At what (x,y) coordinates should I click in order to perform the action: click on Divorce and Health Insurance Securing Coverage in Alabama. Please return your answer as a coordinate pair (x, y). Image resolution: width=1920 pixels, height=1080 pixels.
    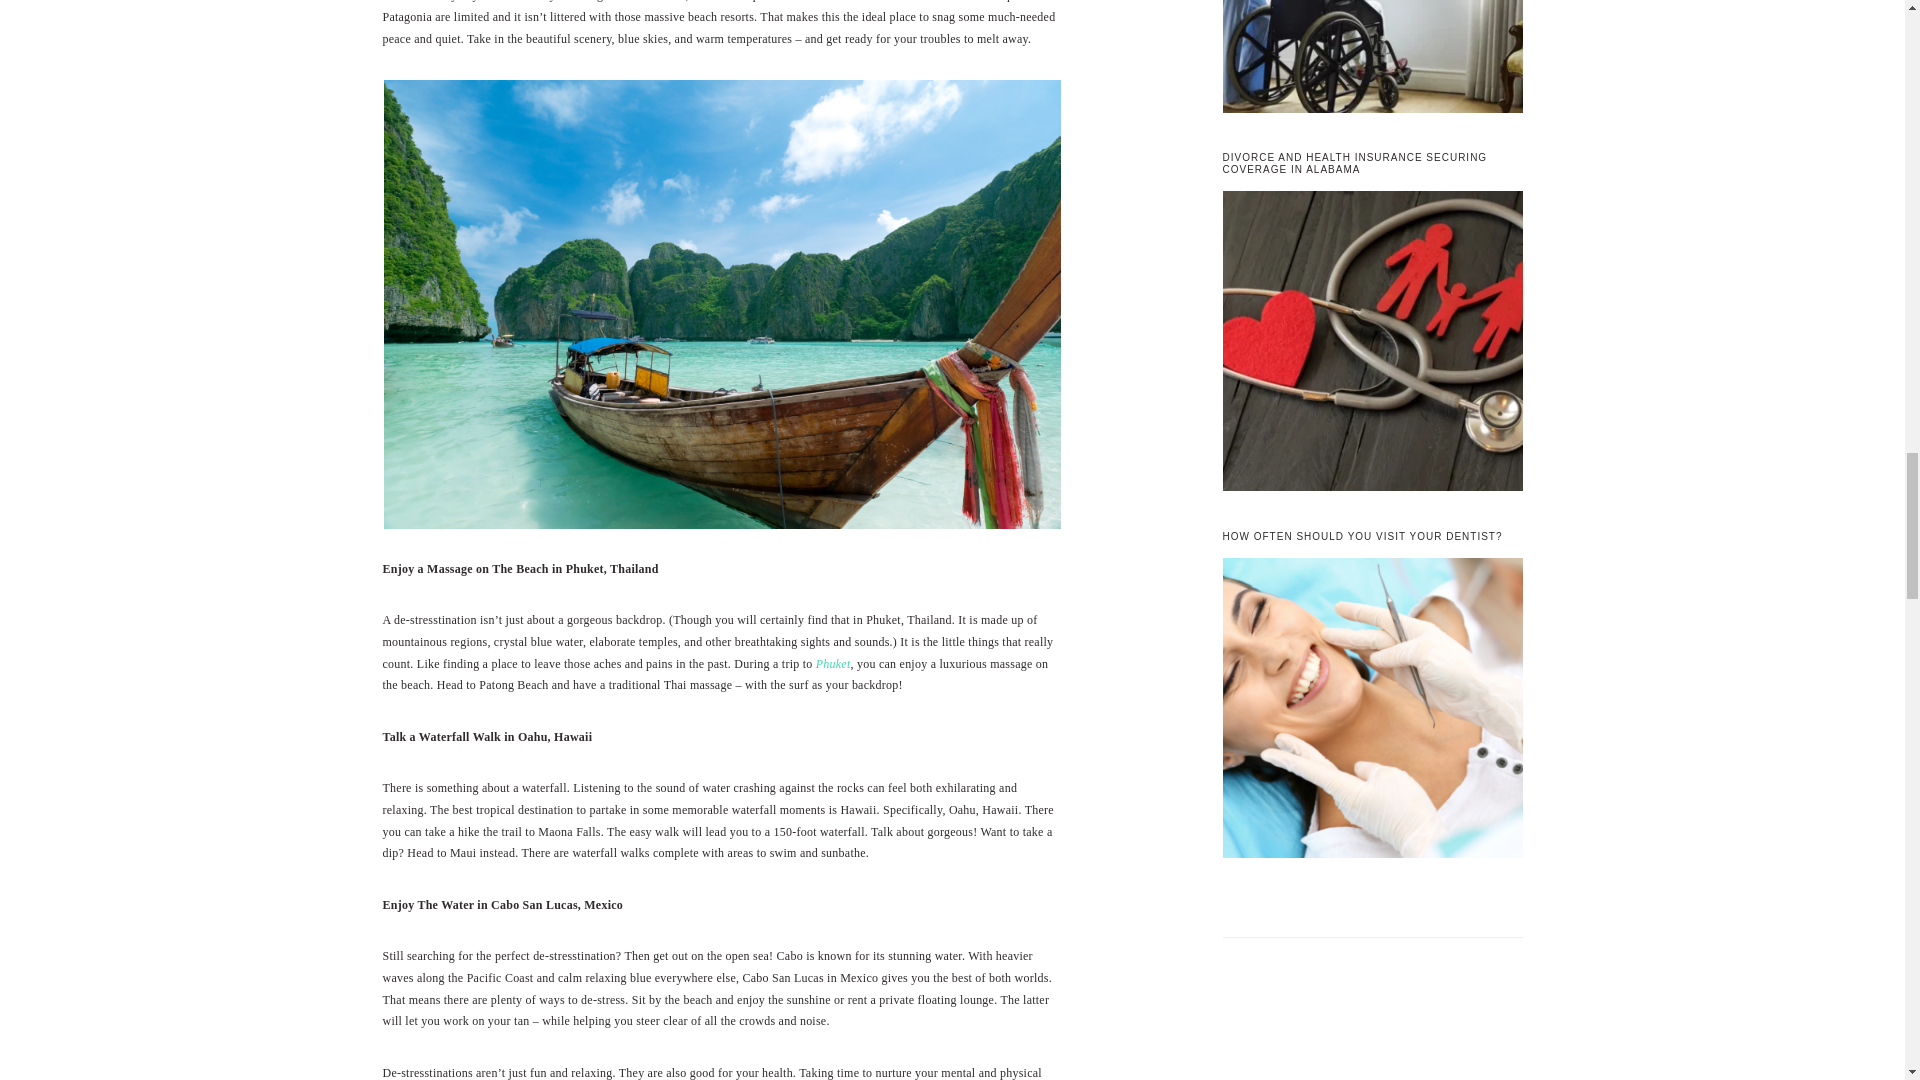
    Looking at the image, I should click on (1372, 344).